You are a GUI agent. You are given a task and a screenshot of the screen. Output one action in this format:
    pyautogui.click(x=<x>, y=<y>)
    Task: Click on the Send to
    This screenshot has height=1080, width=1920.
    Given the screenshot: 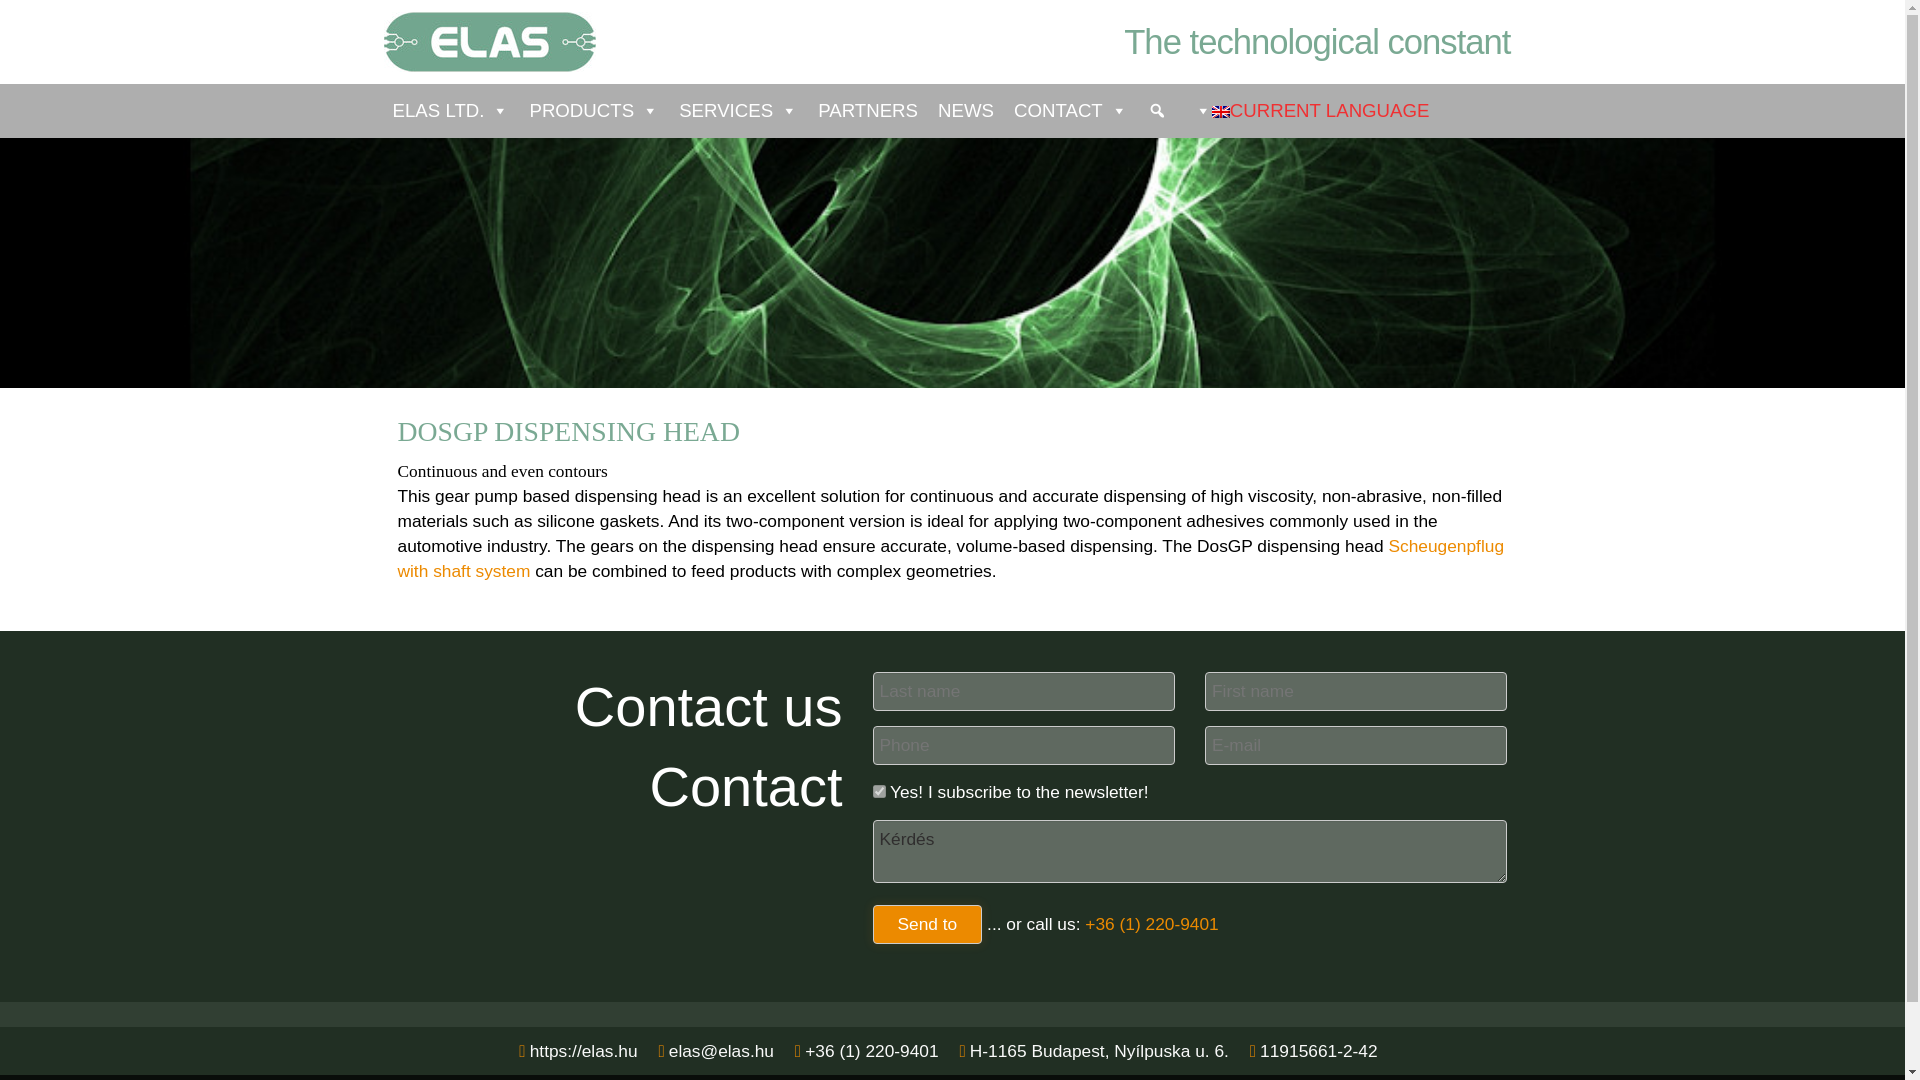 What is the action you would take?
    pyautogui.click(x=926, y=924)
    